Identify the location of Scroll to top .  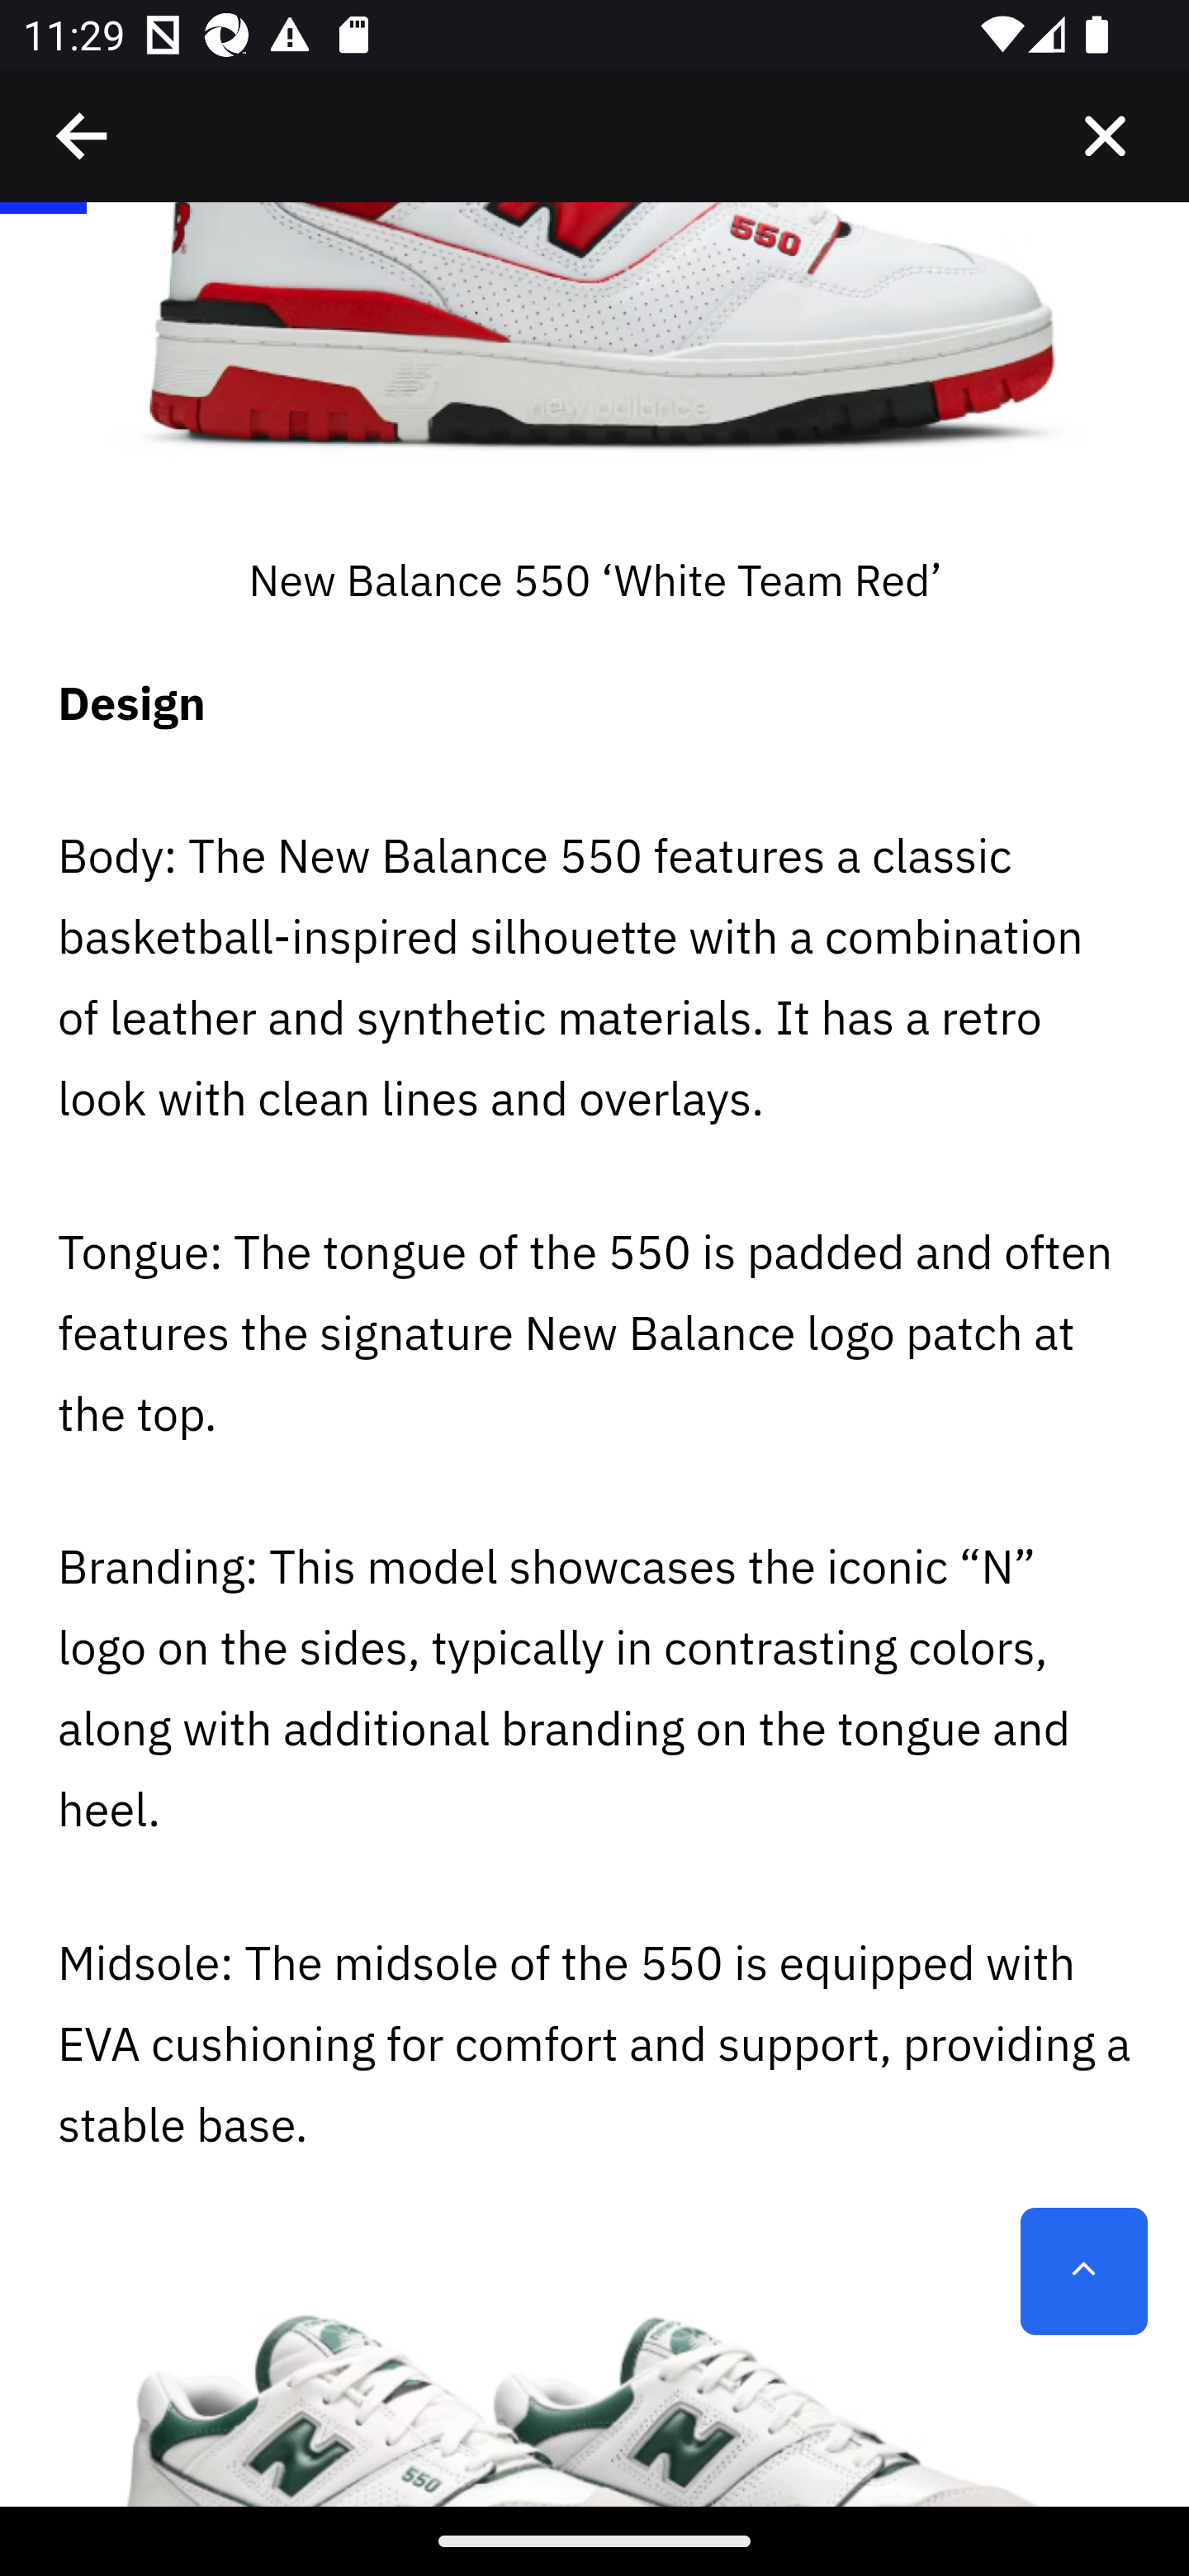
(1083, 2271).